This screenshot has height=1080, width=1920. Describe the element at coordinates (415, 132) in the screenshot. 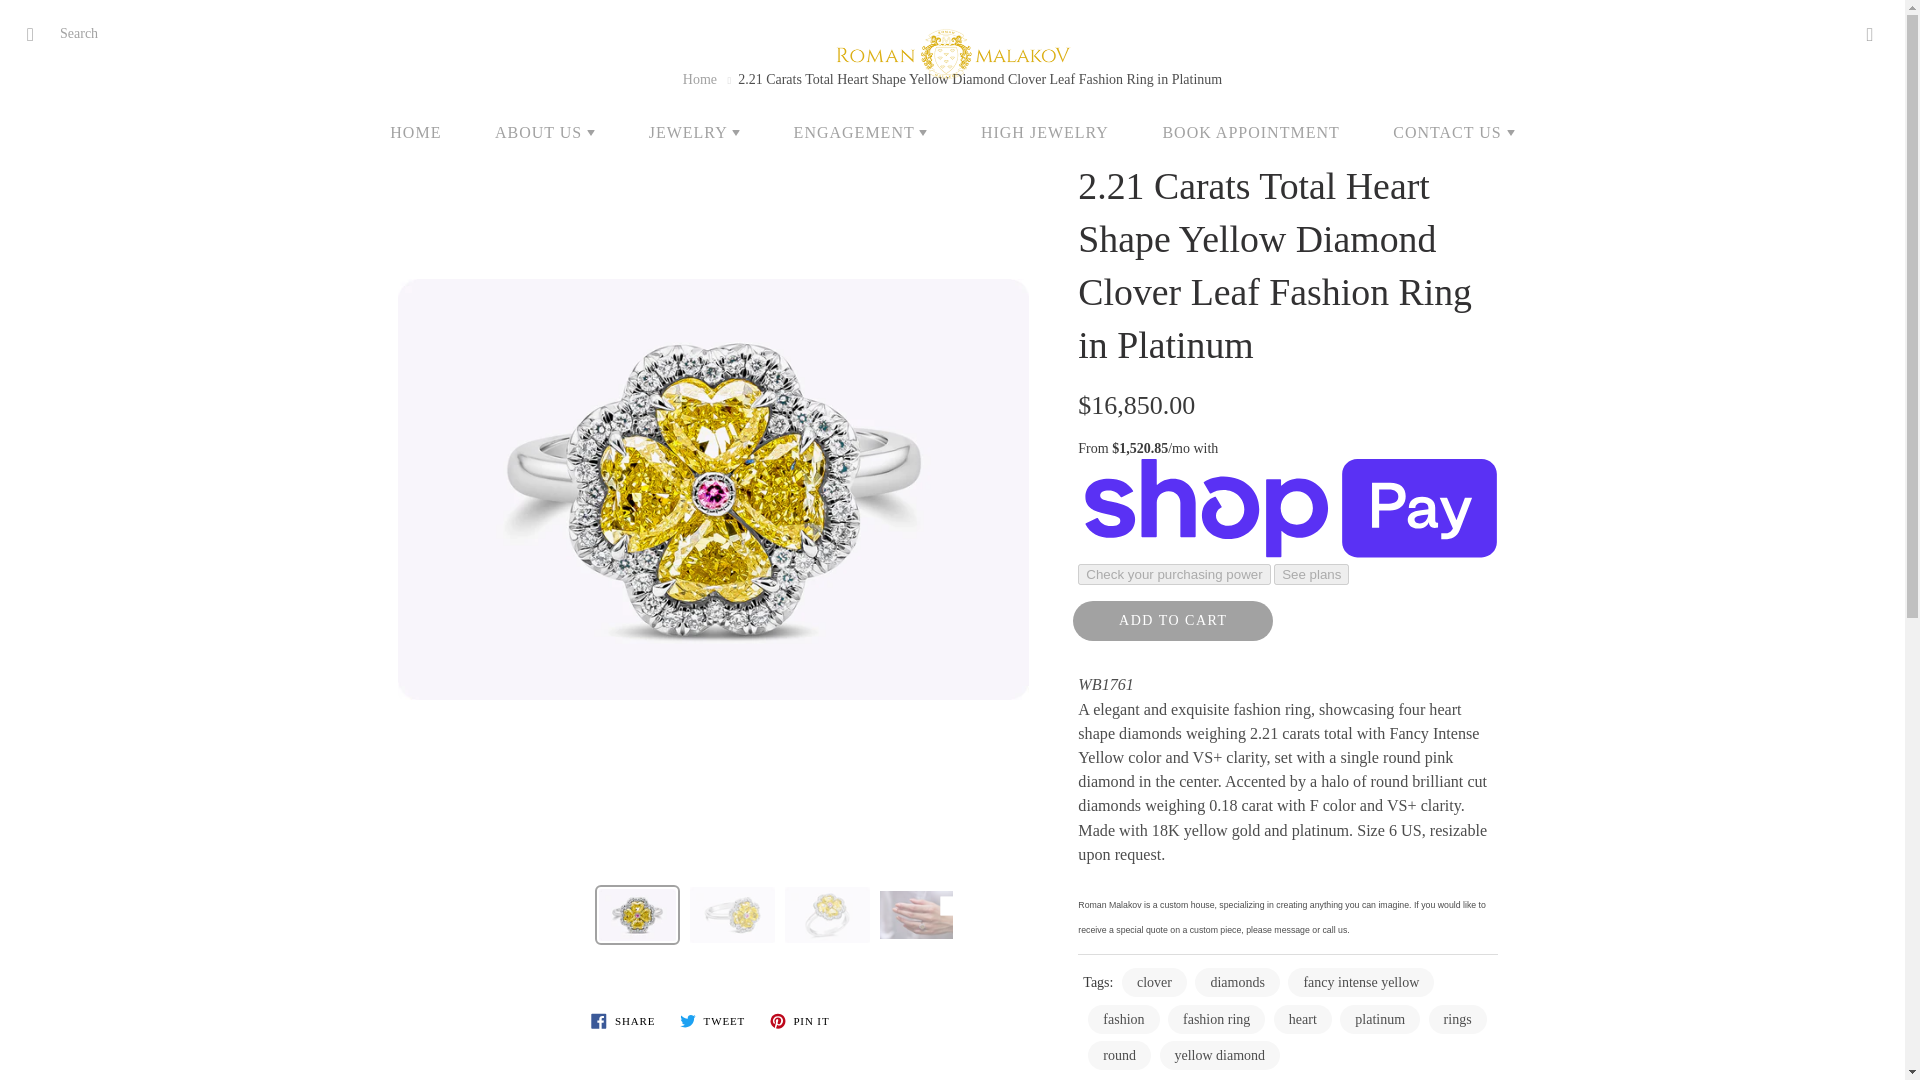

I see `HOME` at that location.